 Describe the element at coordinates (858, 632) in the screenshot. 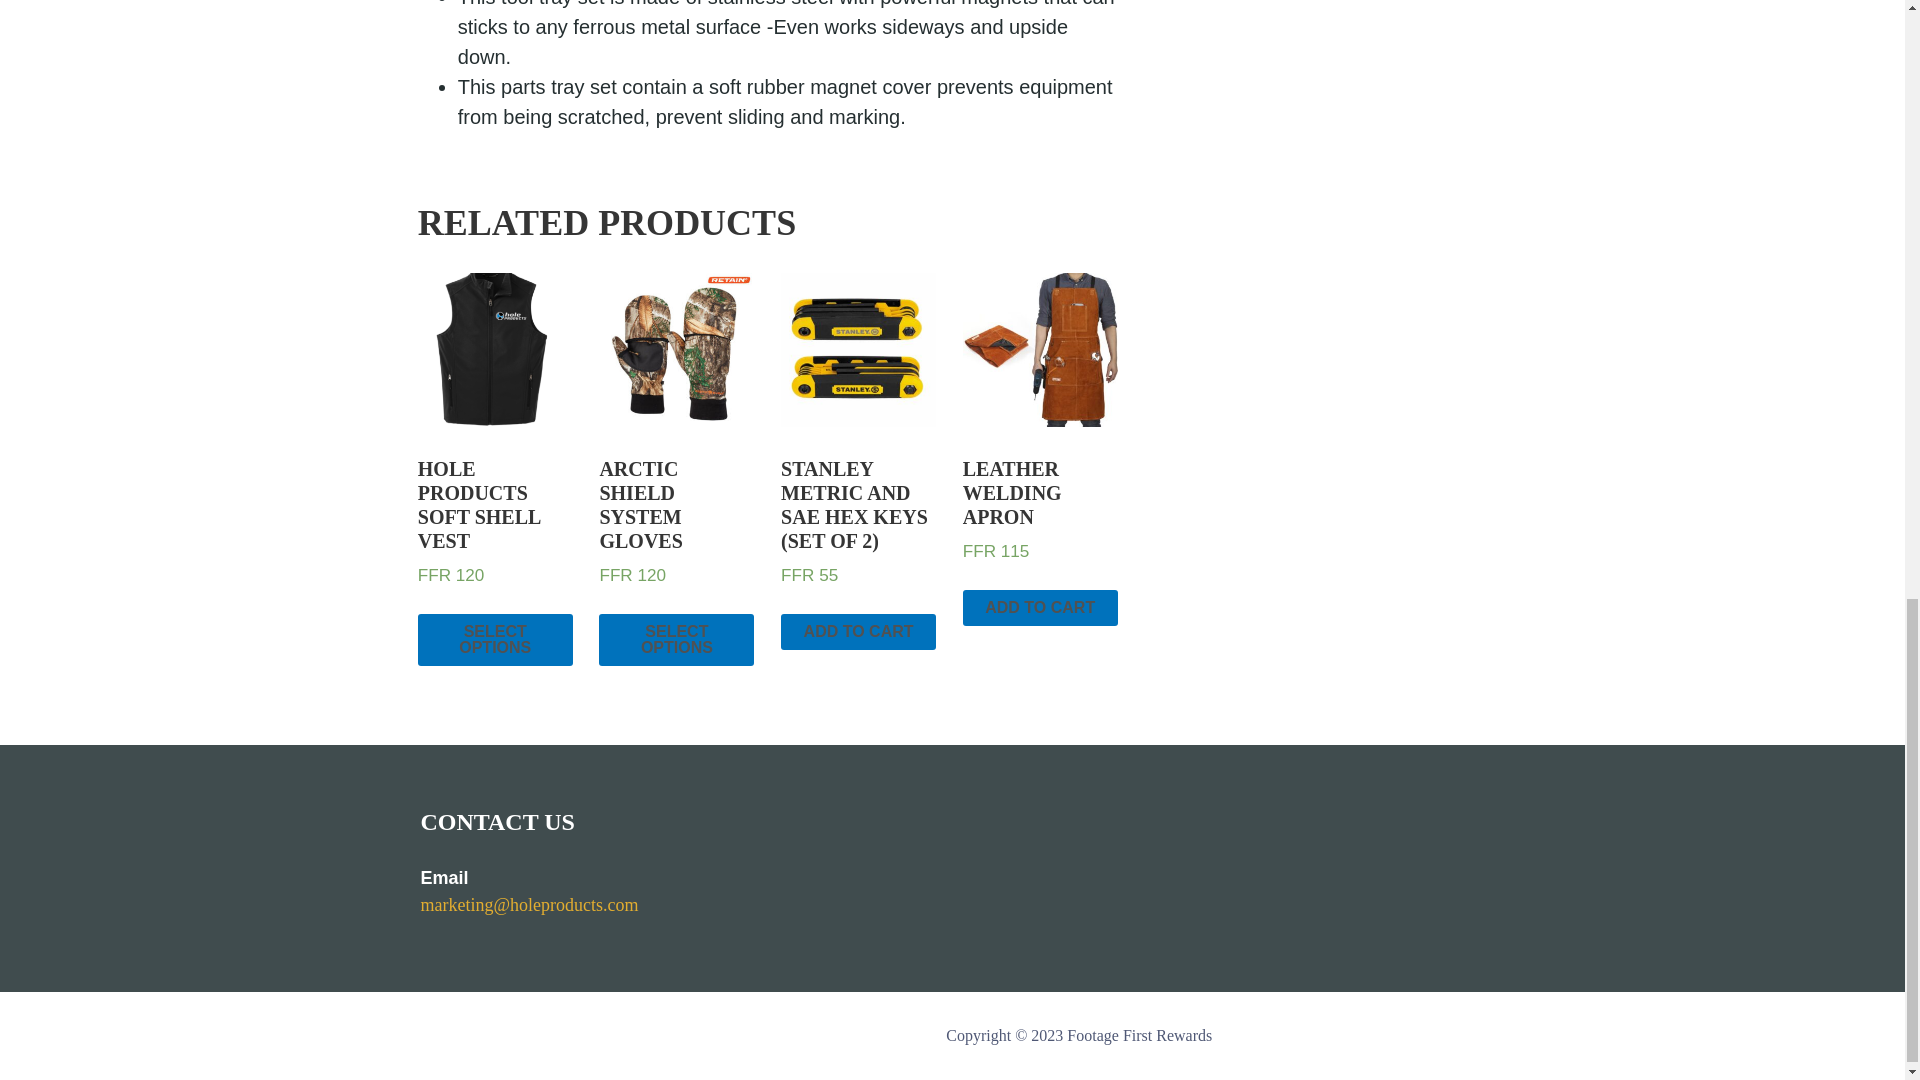

I see `ADD TO CART` at that location.